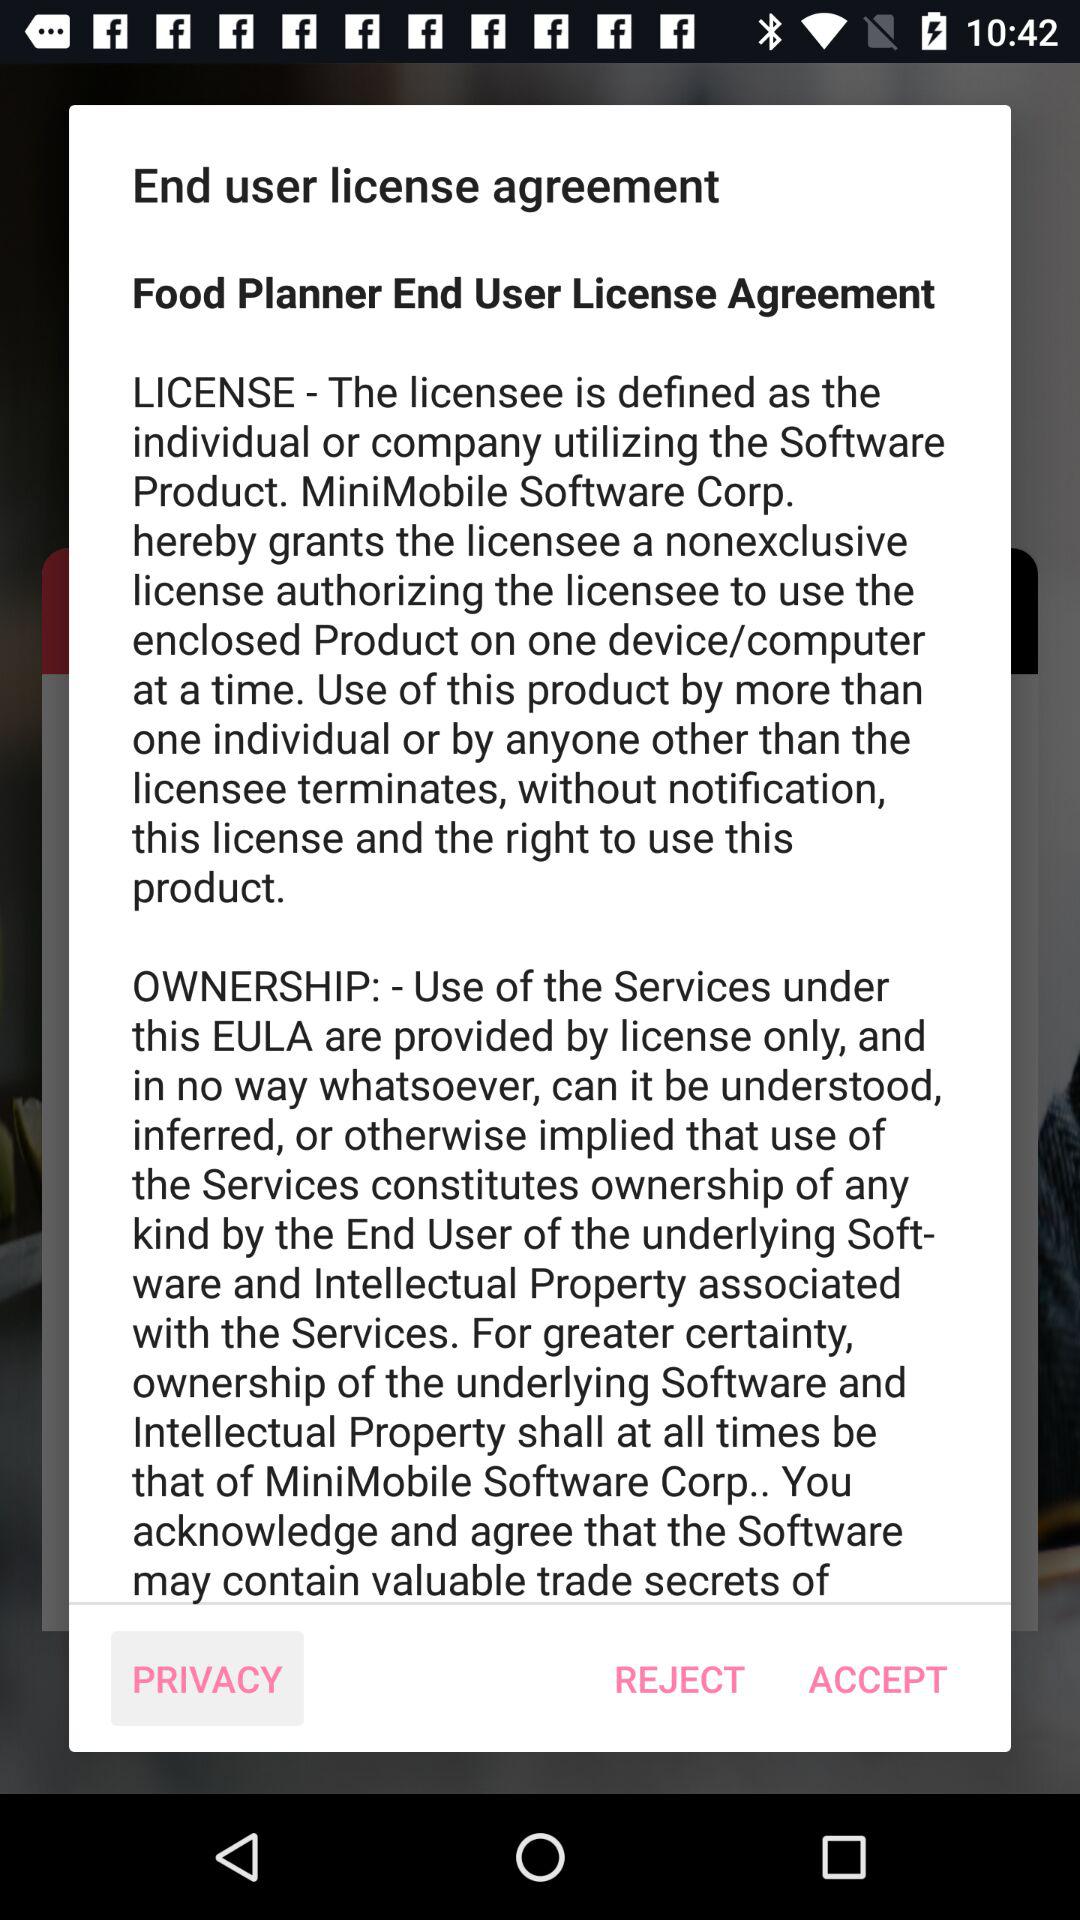  I want to click on turn on icon next to privacy, so click(680, 1678).